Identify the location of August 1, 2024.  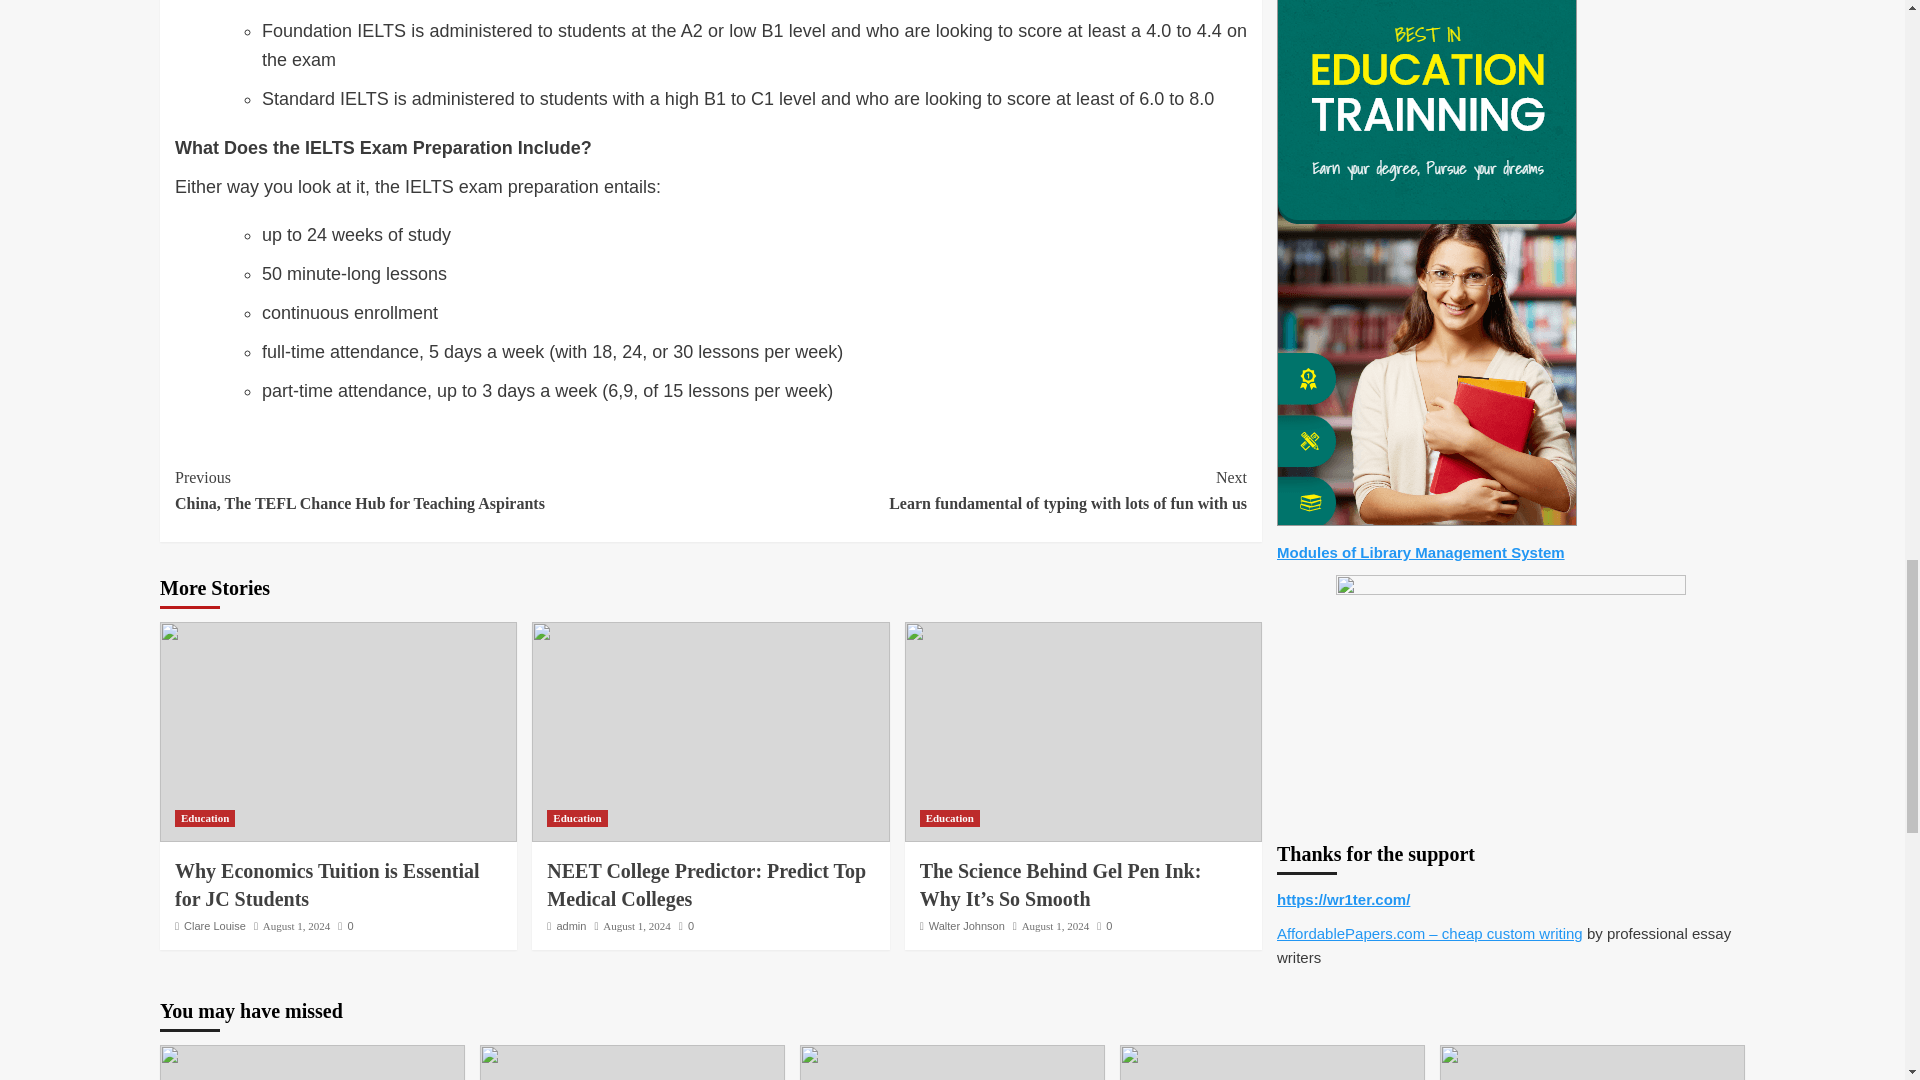
(1056, 926).